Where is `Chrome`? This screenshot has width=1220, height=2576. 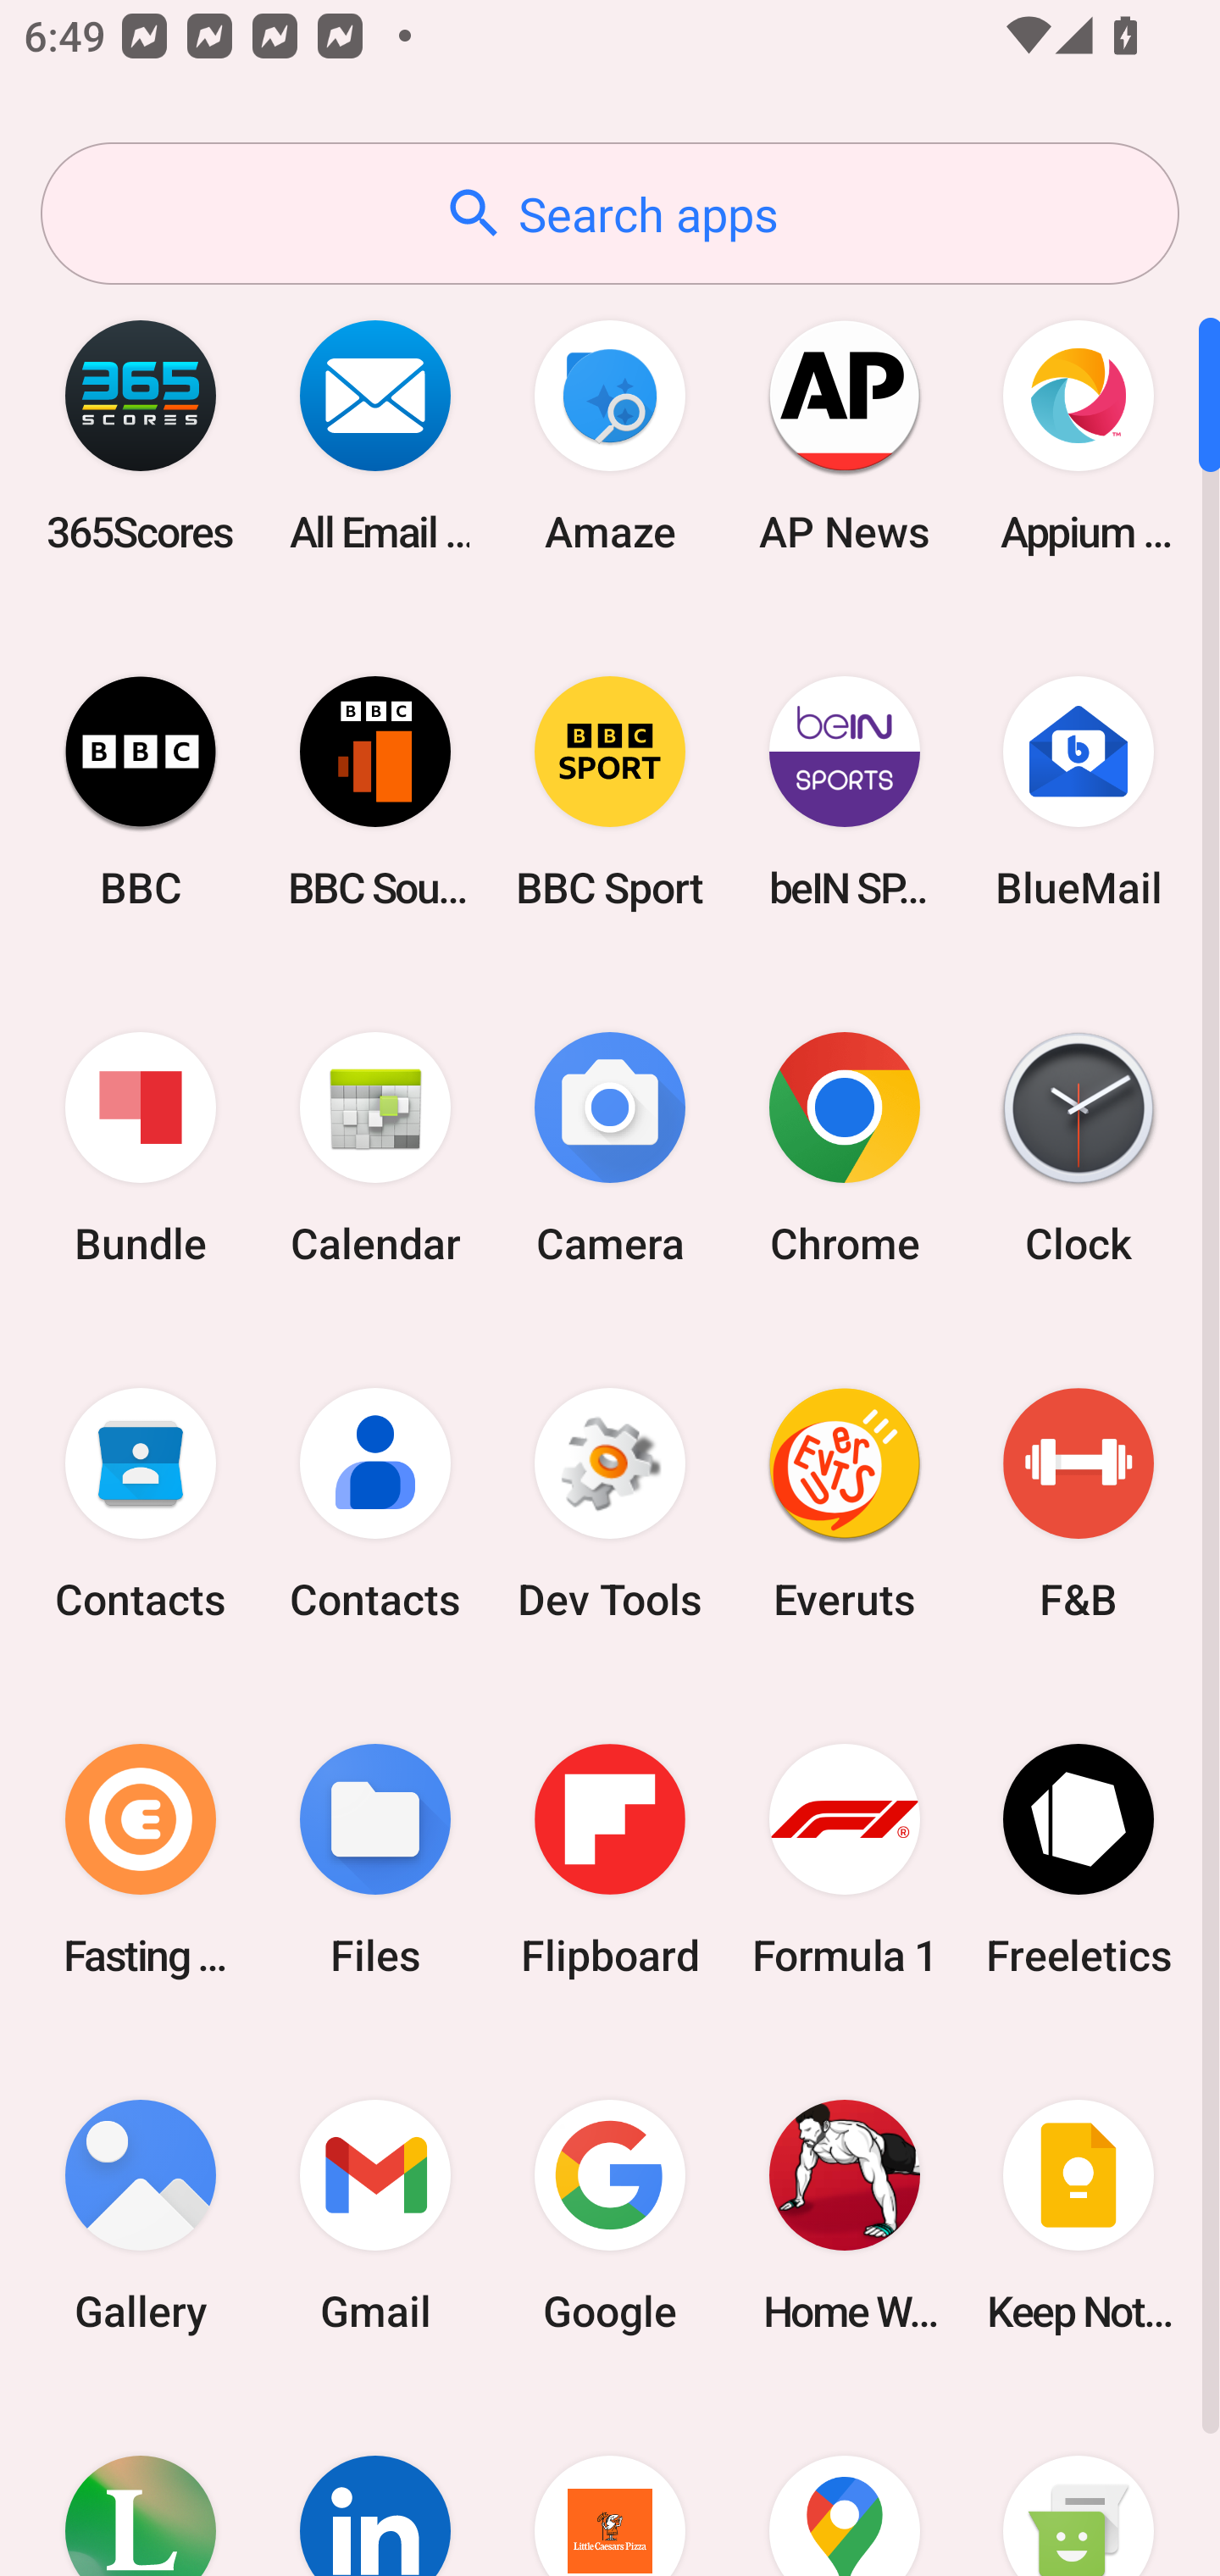
Chrome is located at coordinates (844, 1149).